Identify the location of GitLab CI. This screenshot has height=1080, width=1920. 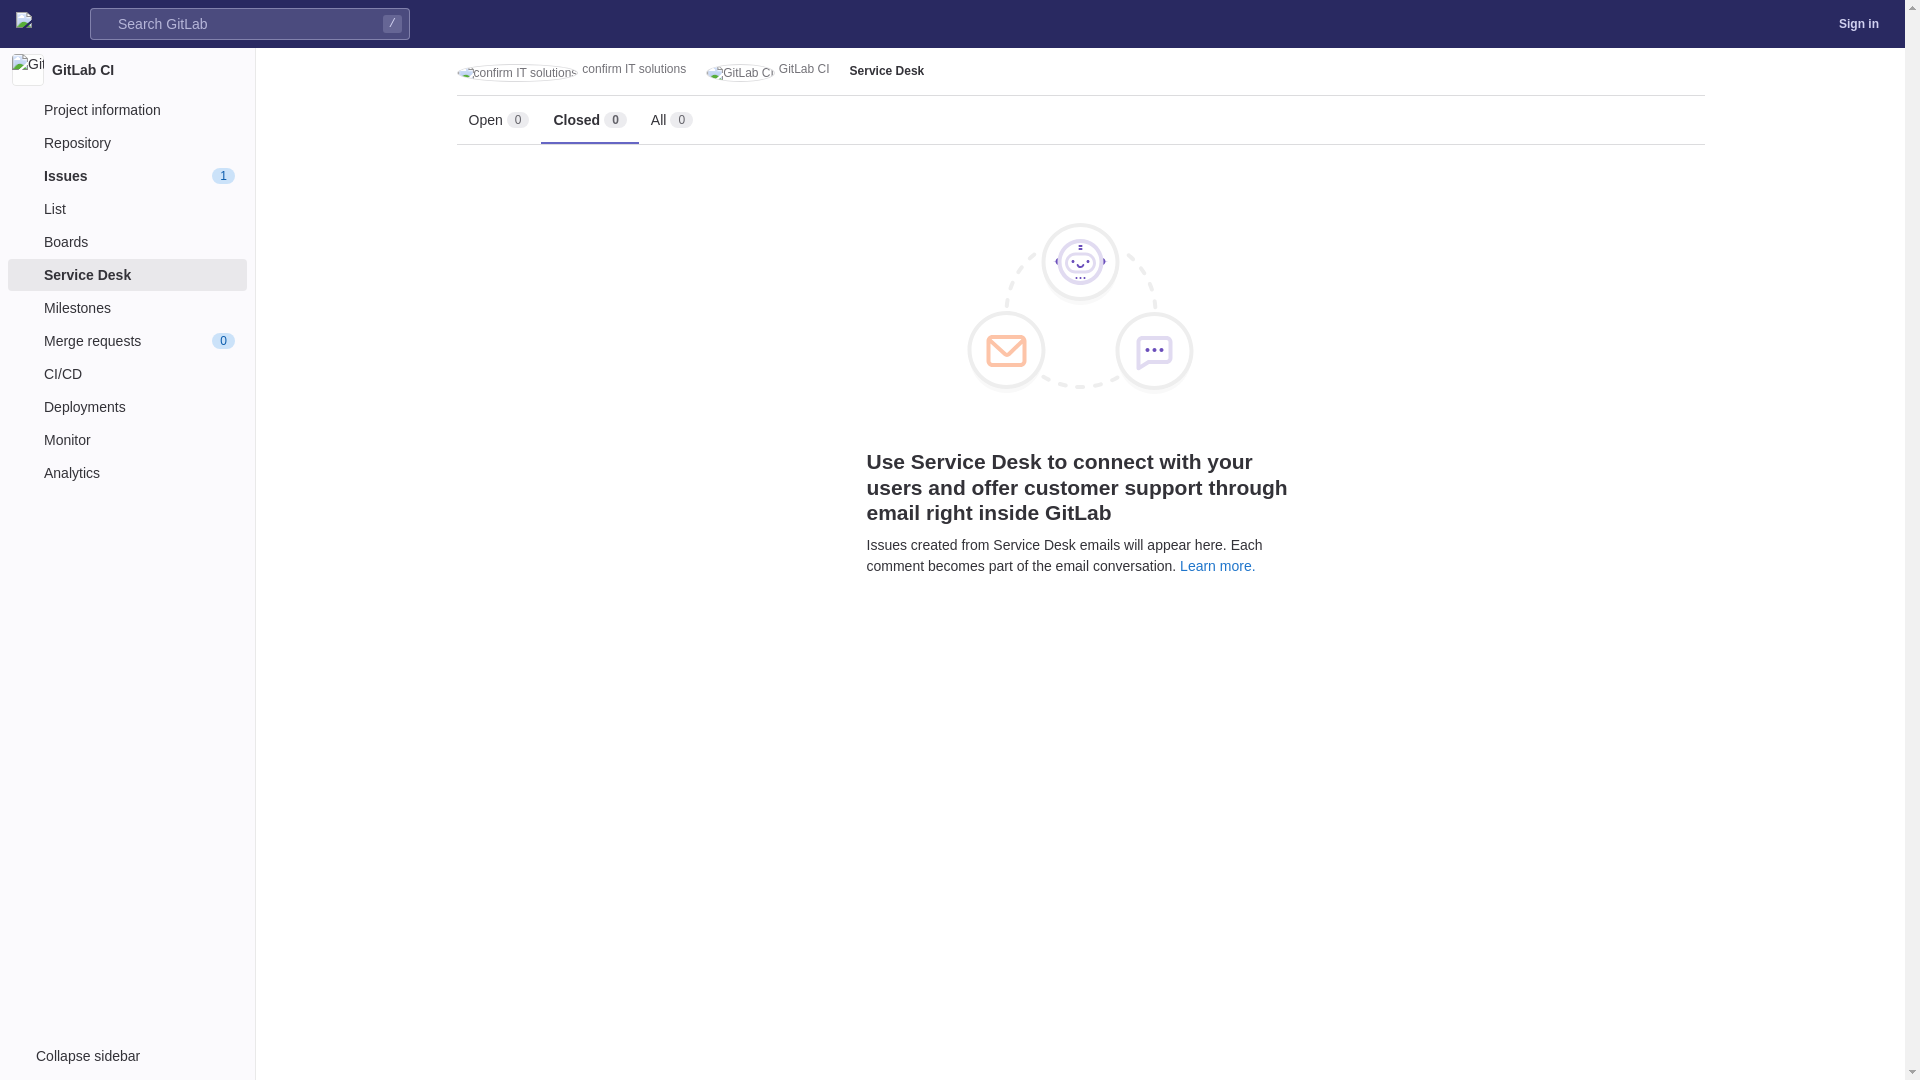
(768, 71).